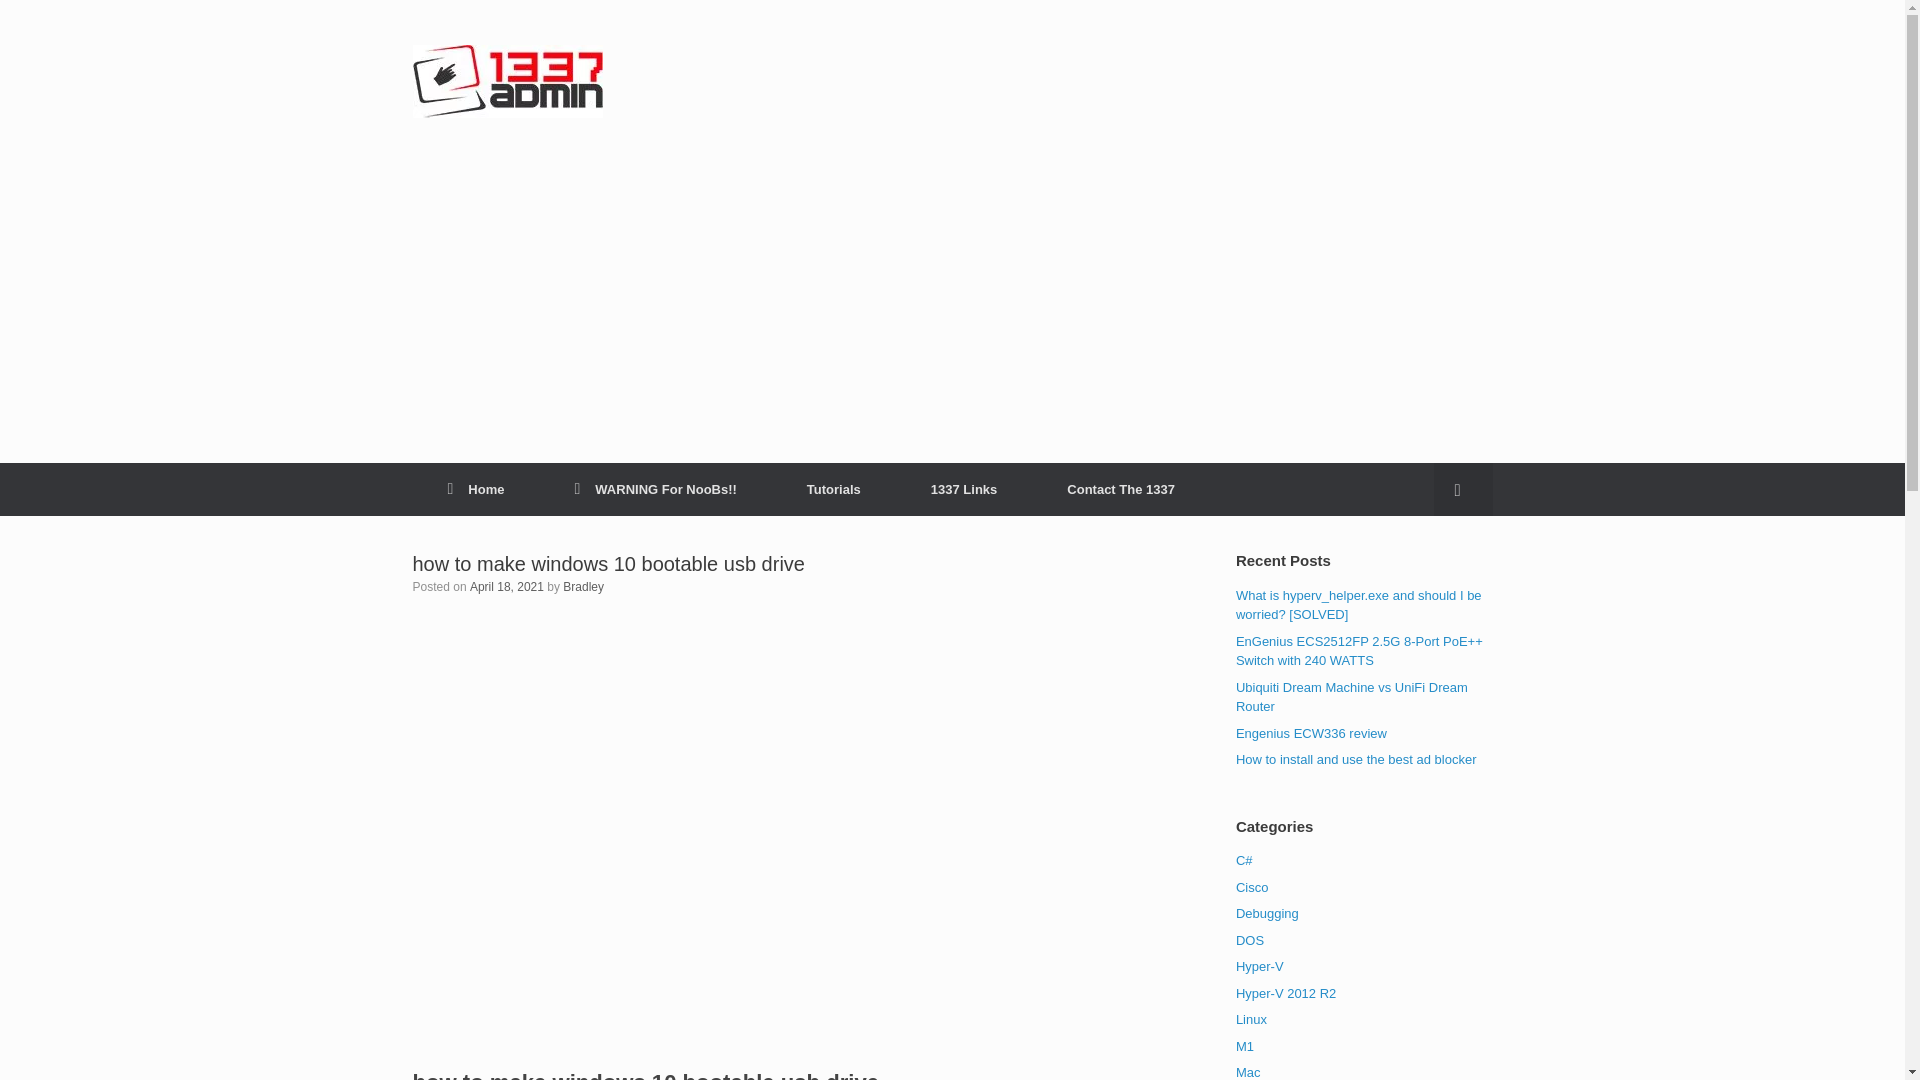  Describe the element at coordinates (1356, 758) in the screenshot. I see `How to install and use the best ad blocker` at that location.